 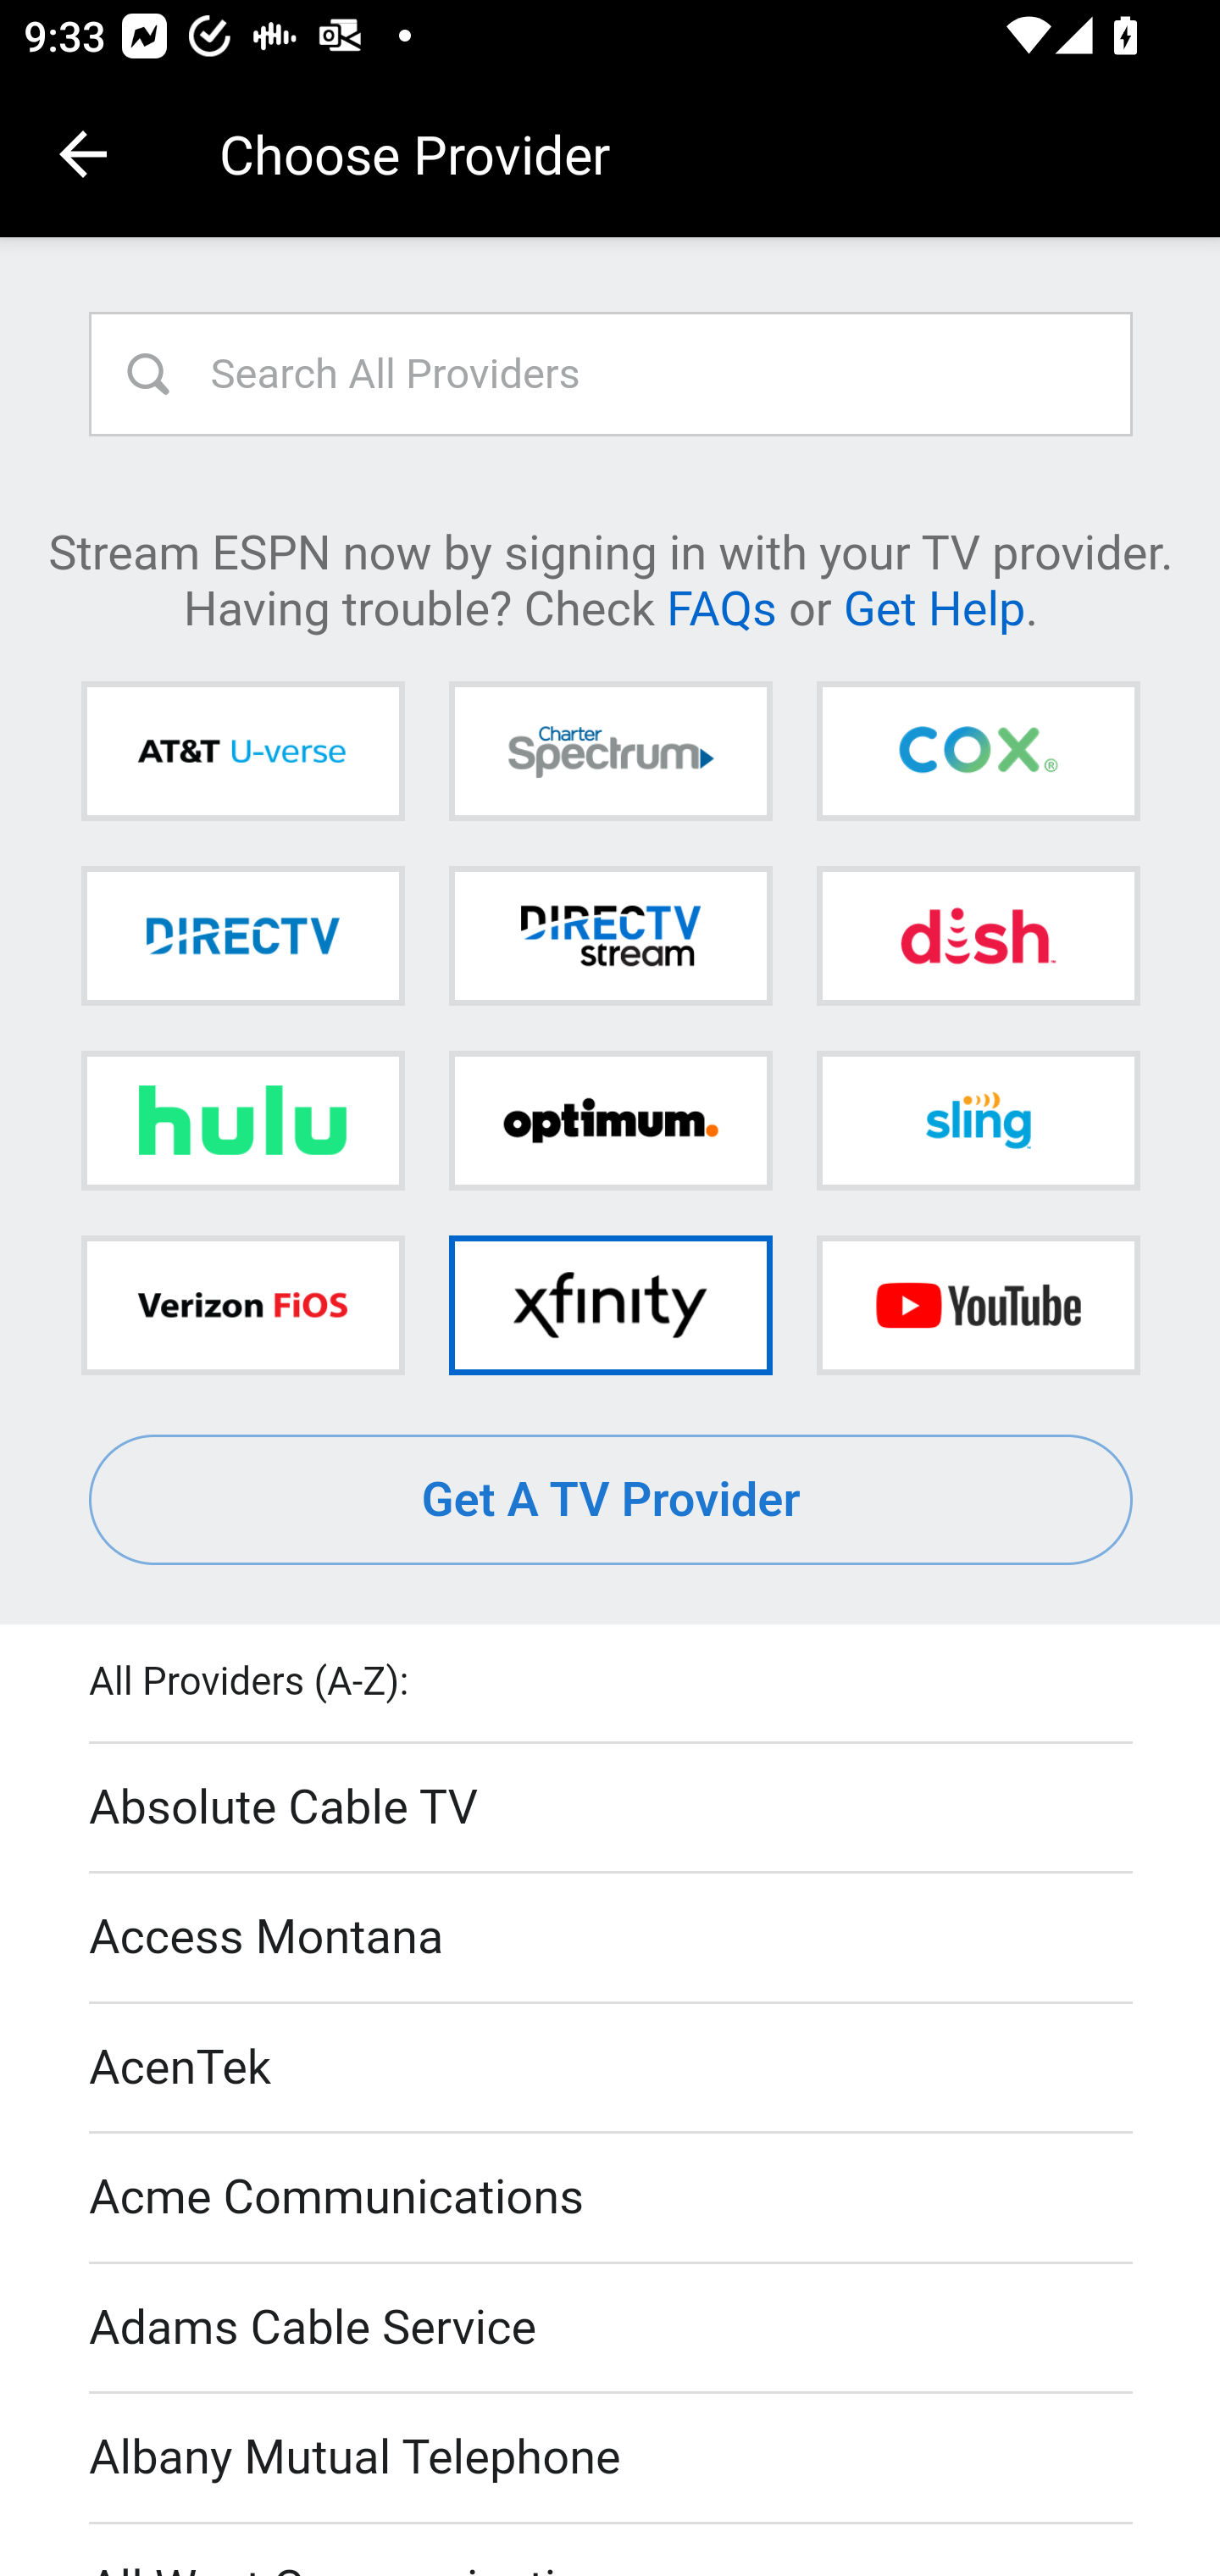 I want to click on Navigate up, so click(x=83, y=154).